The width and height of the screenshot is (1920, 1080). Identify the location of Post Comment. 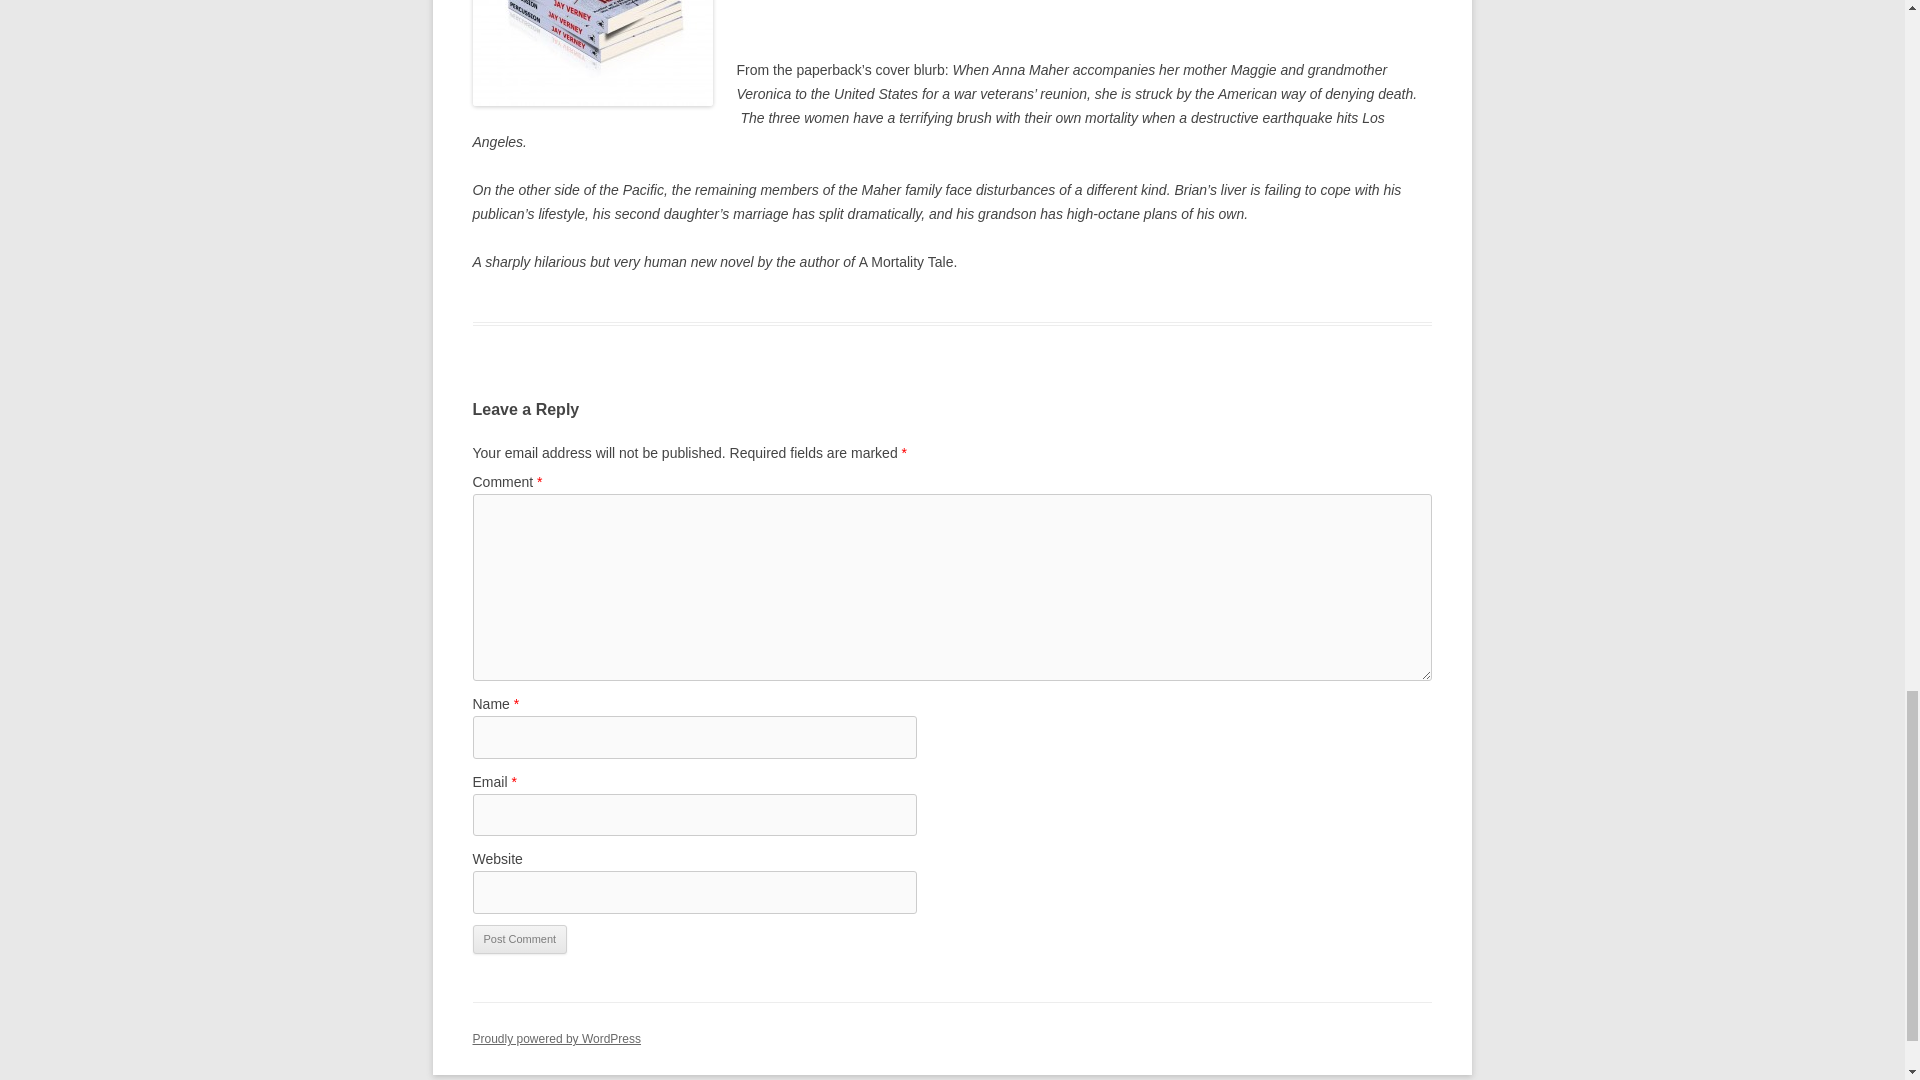
(519, 939).